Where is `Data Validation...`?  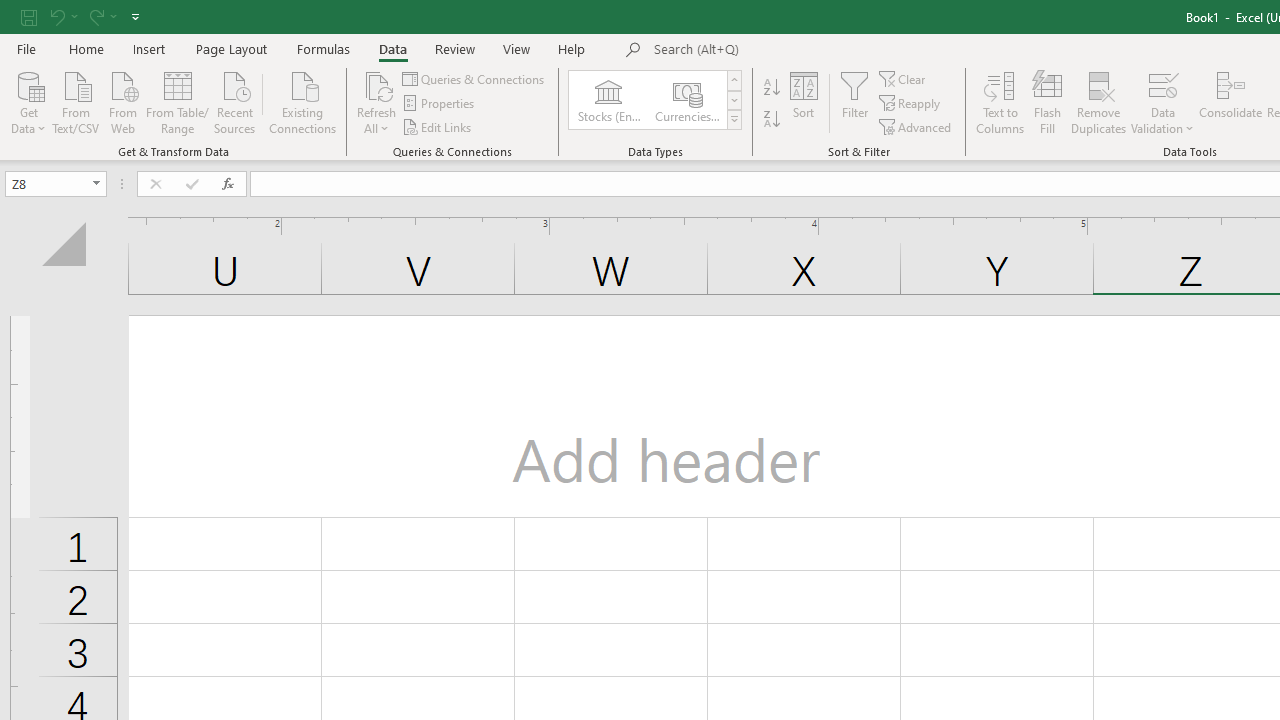
Data Validation... is located at coordinates (1162, 84).